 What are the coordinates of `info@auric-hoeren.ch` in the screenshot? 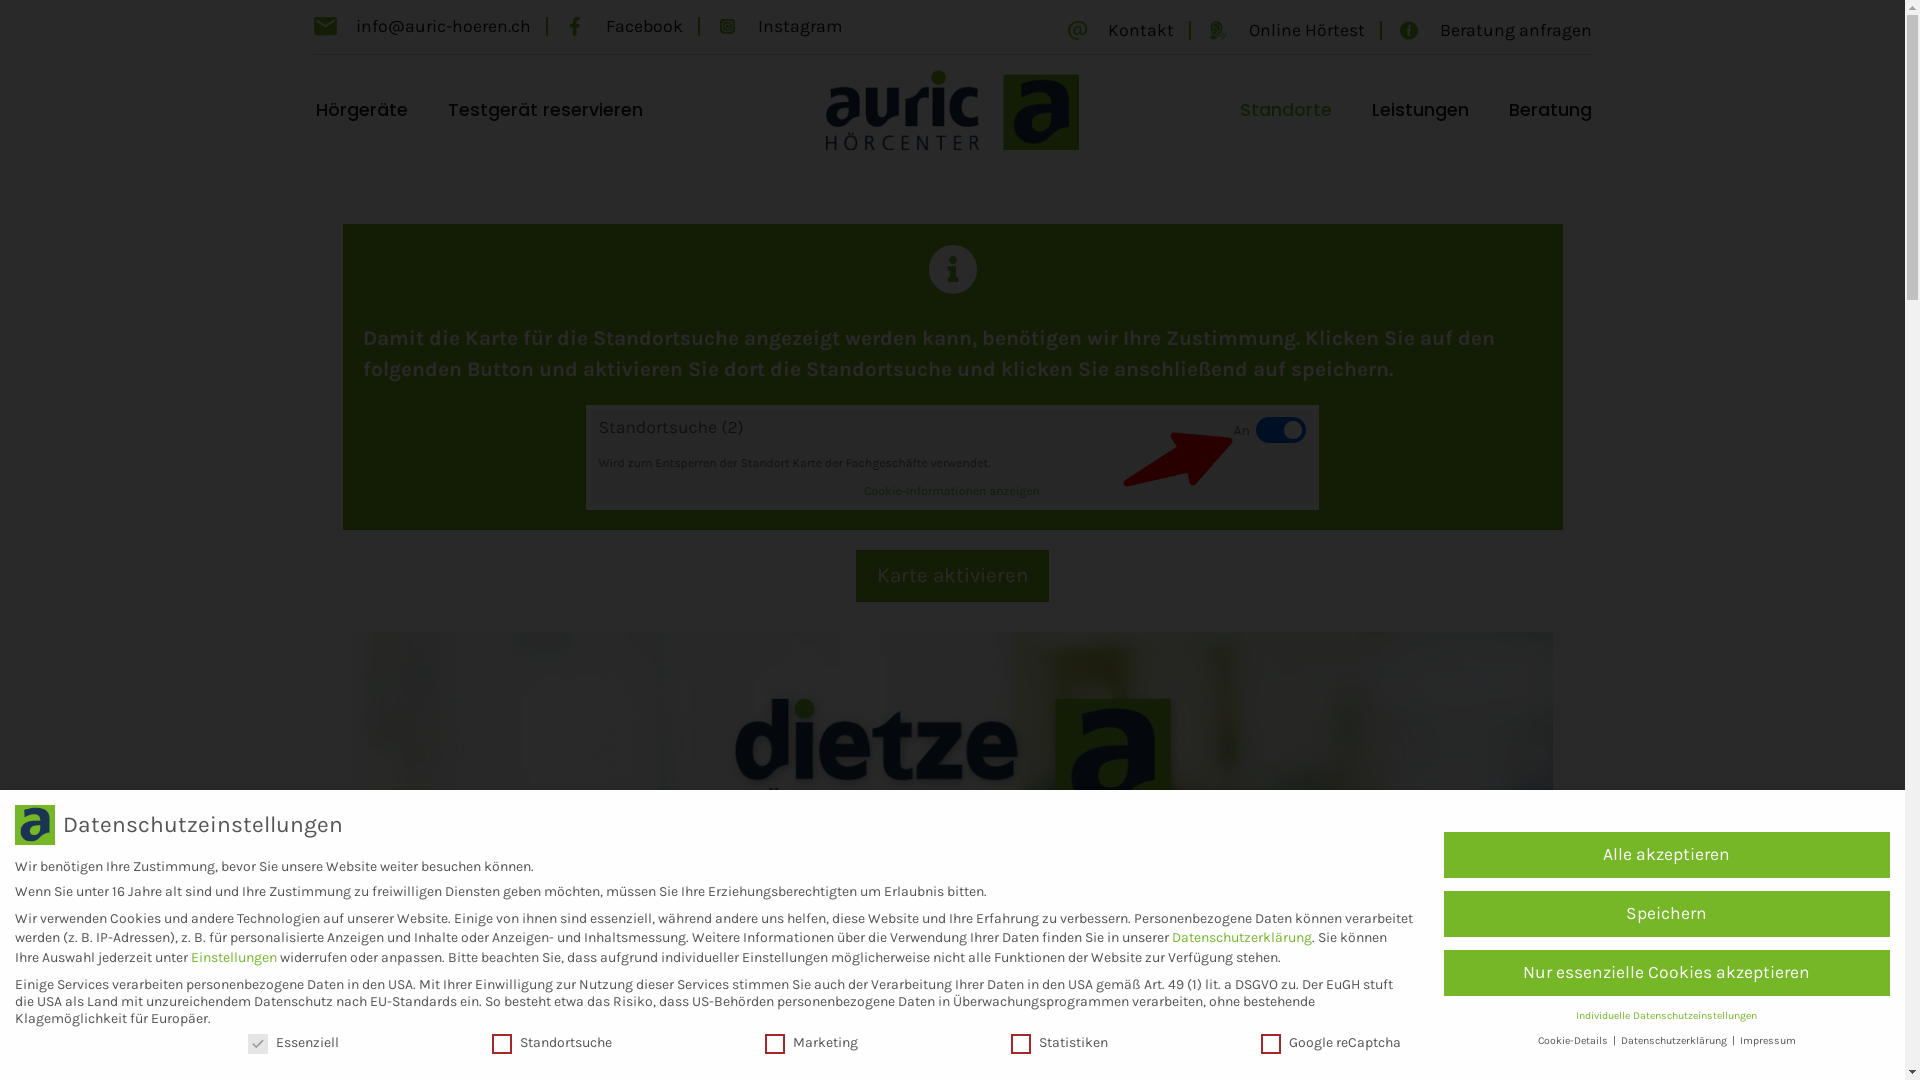 It's located at (421, 26).